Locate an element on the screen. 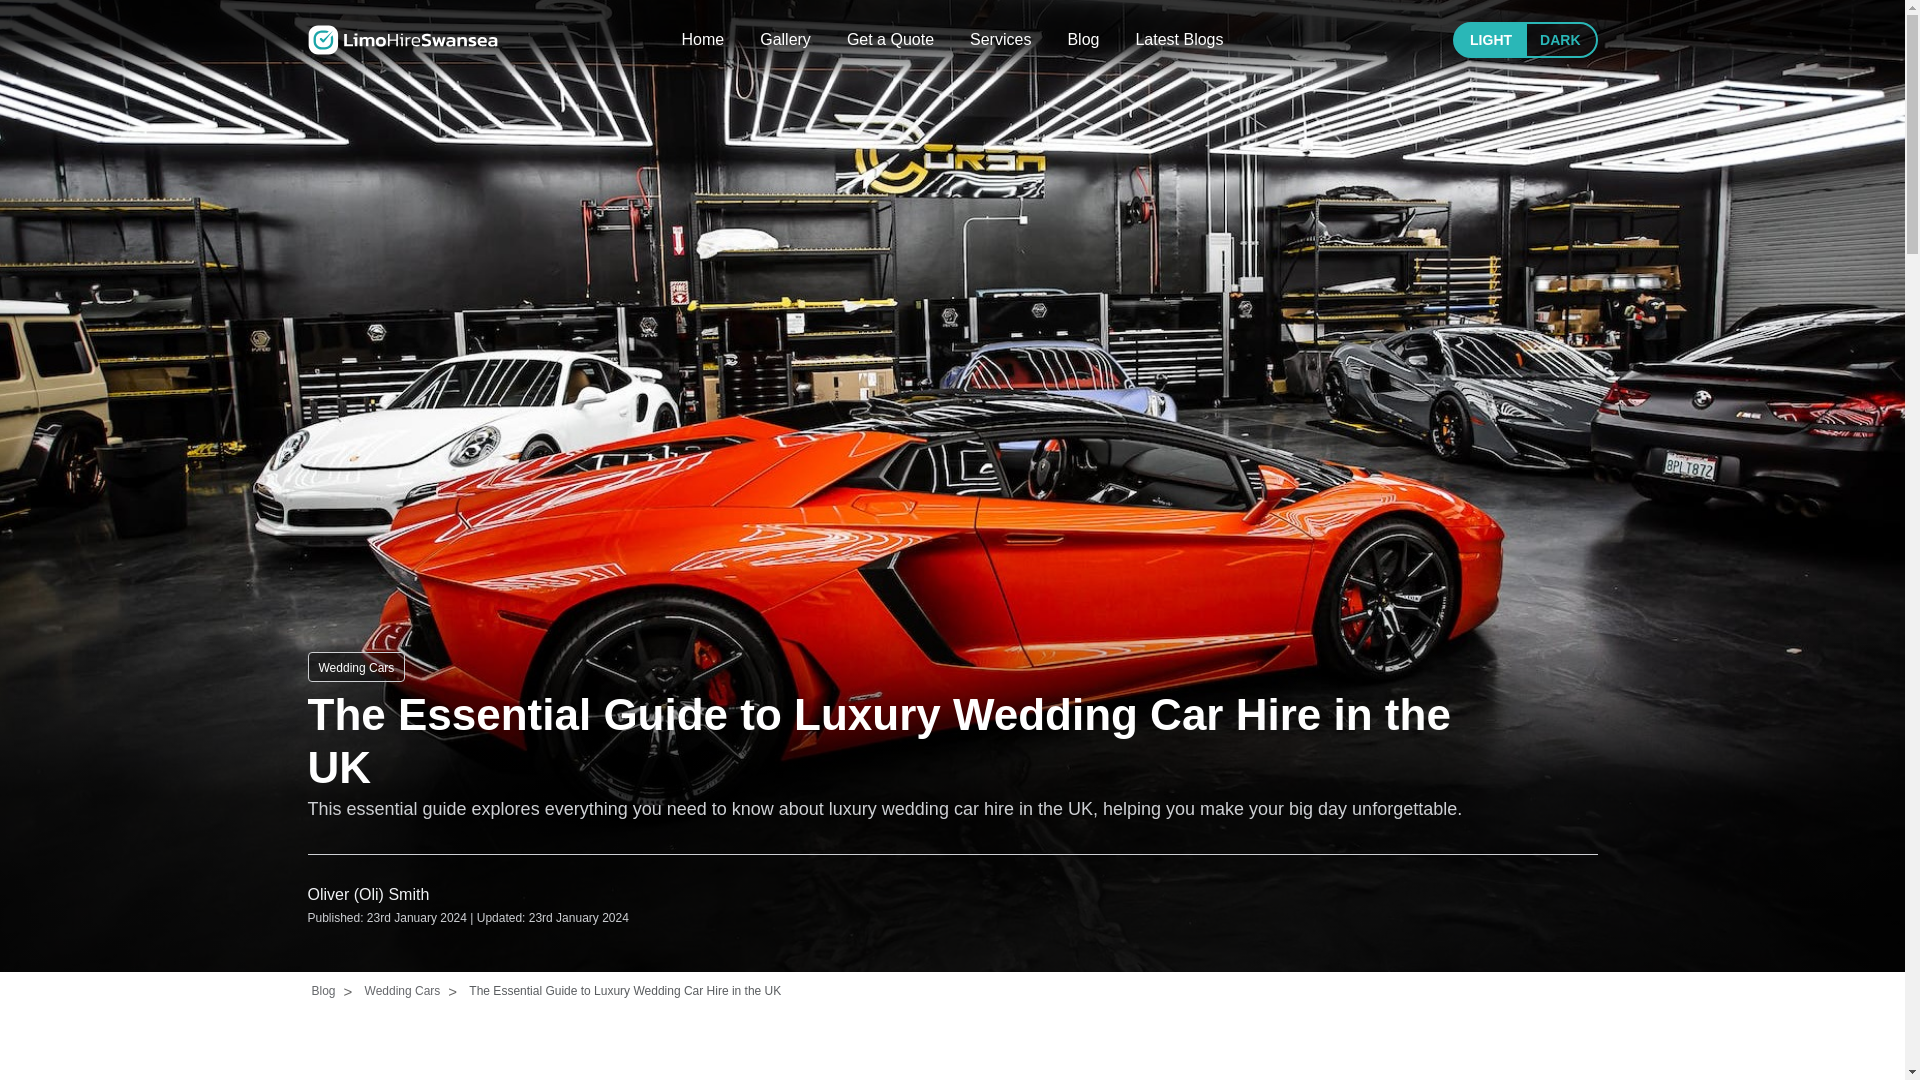  Limo Hire Swansea is located at coordinates (402, 40).